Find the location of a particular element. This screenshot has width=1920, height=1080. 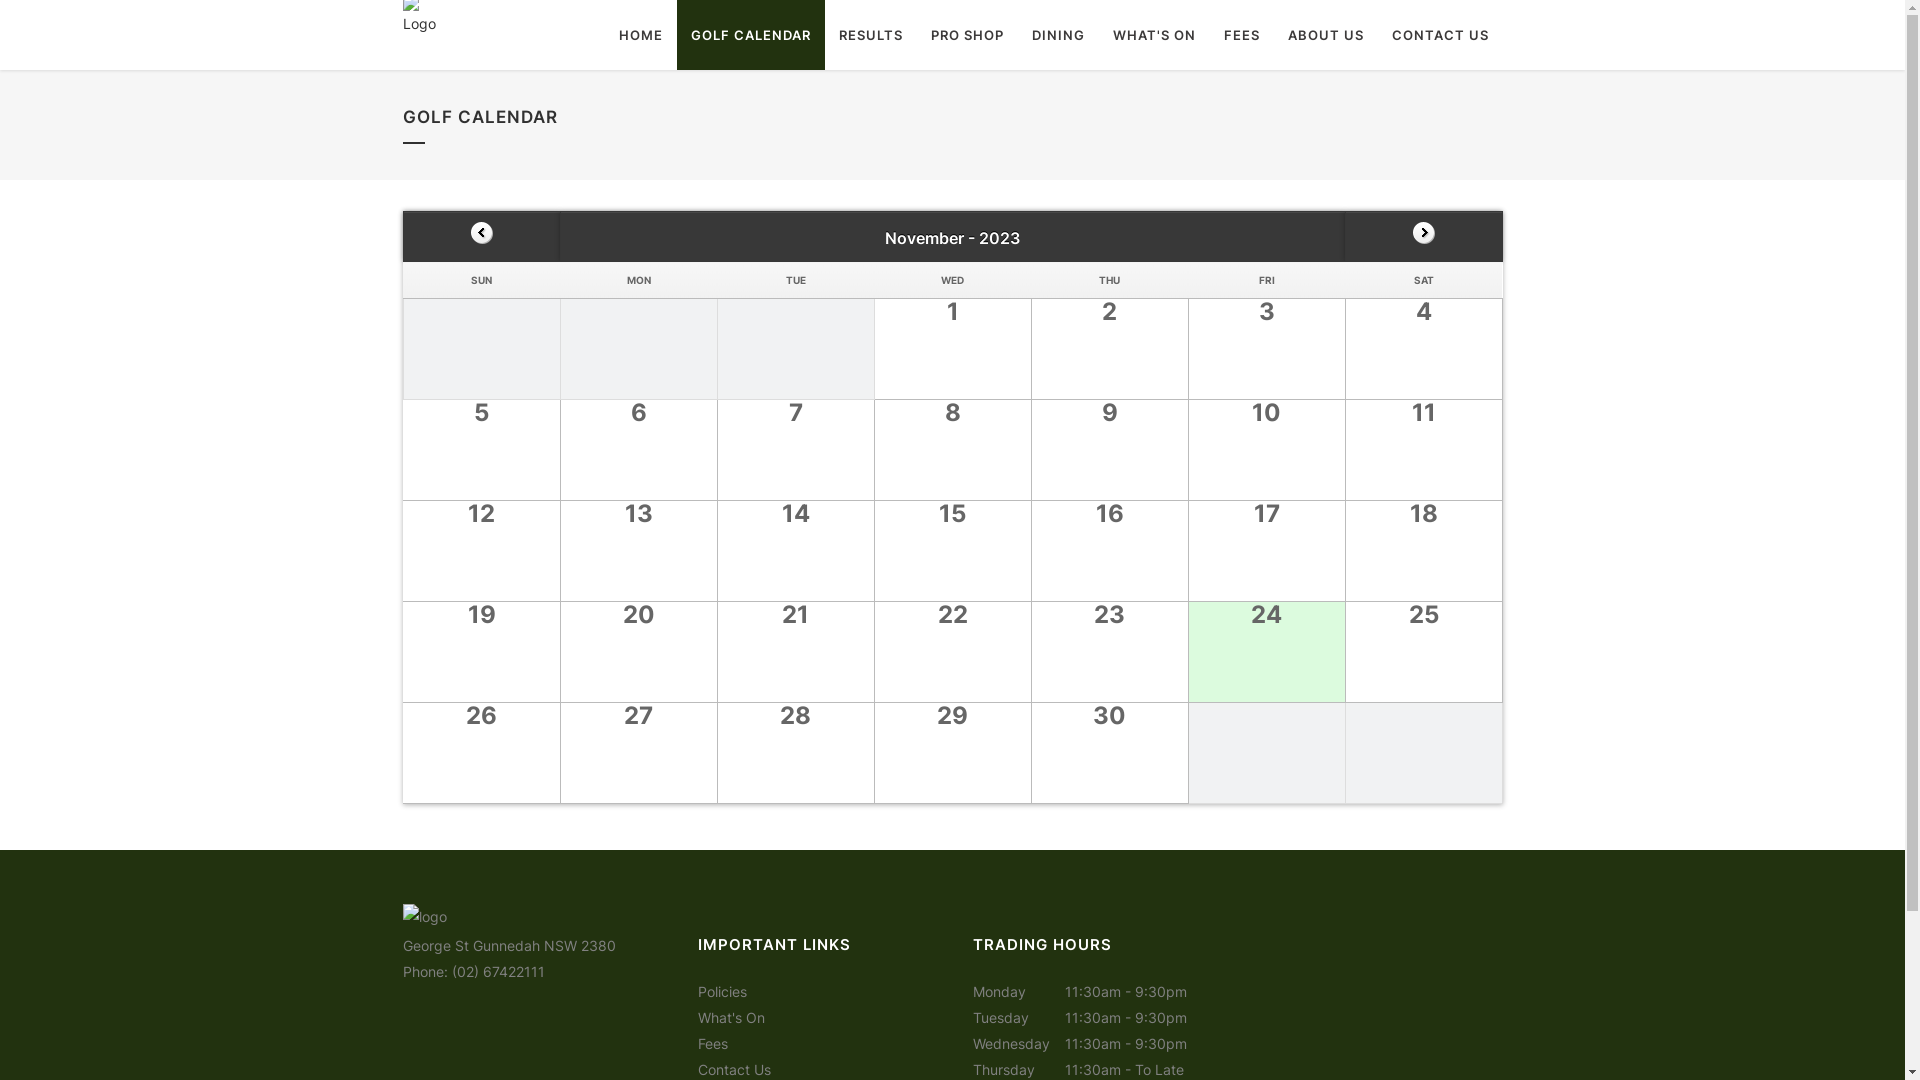

GOLF CALENDAR is located at coordinates (750, 35).